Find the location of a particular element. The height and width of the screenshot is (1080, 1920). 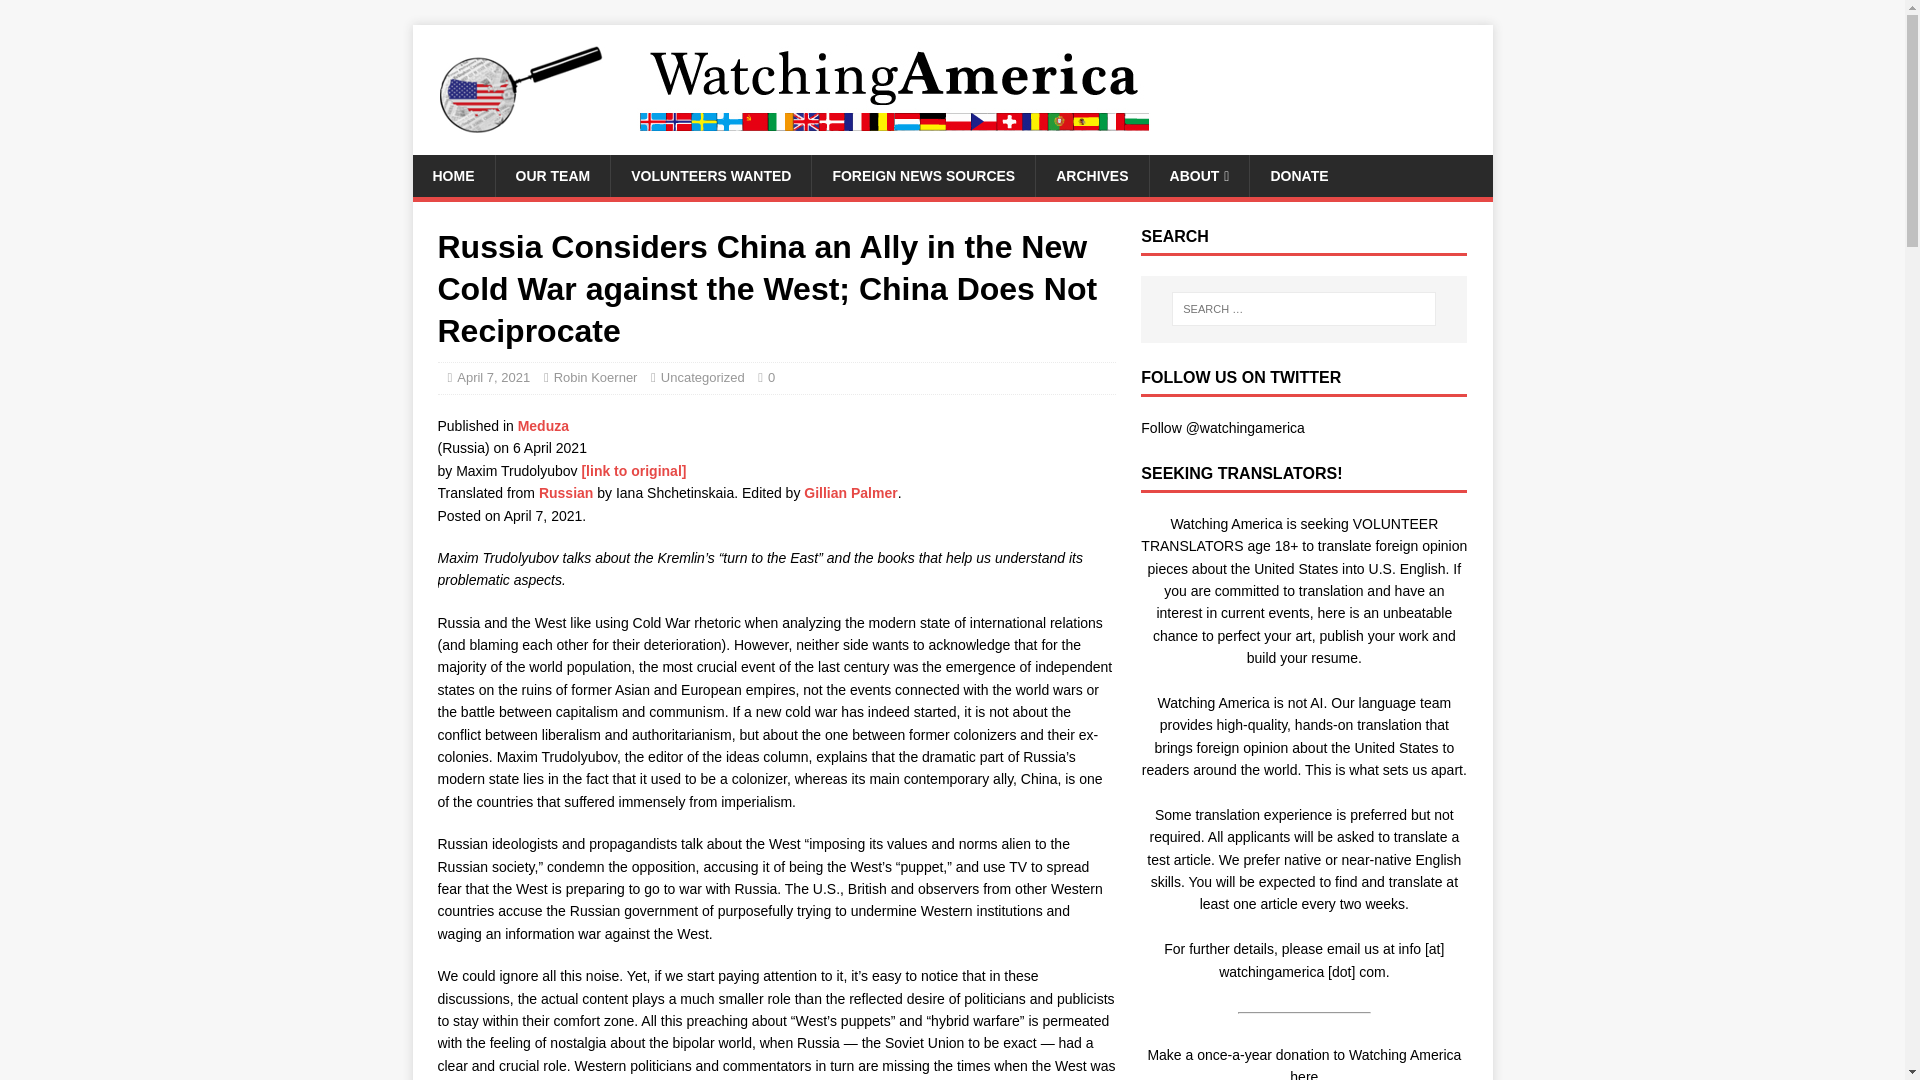

Uncategorized is located at coordinates (702, 377).